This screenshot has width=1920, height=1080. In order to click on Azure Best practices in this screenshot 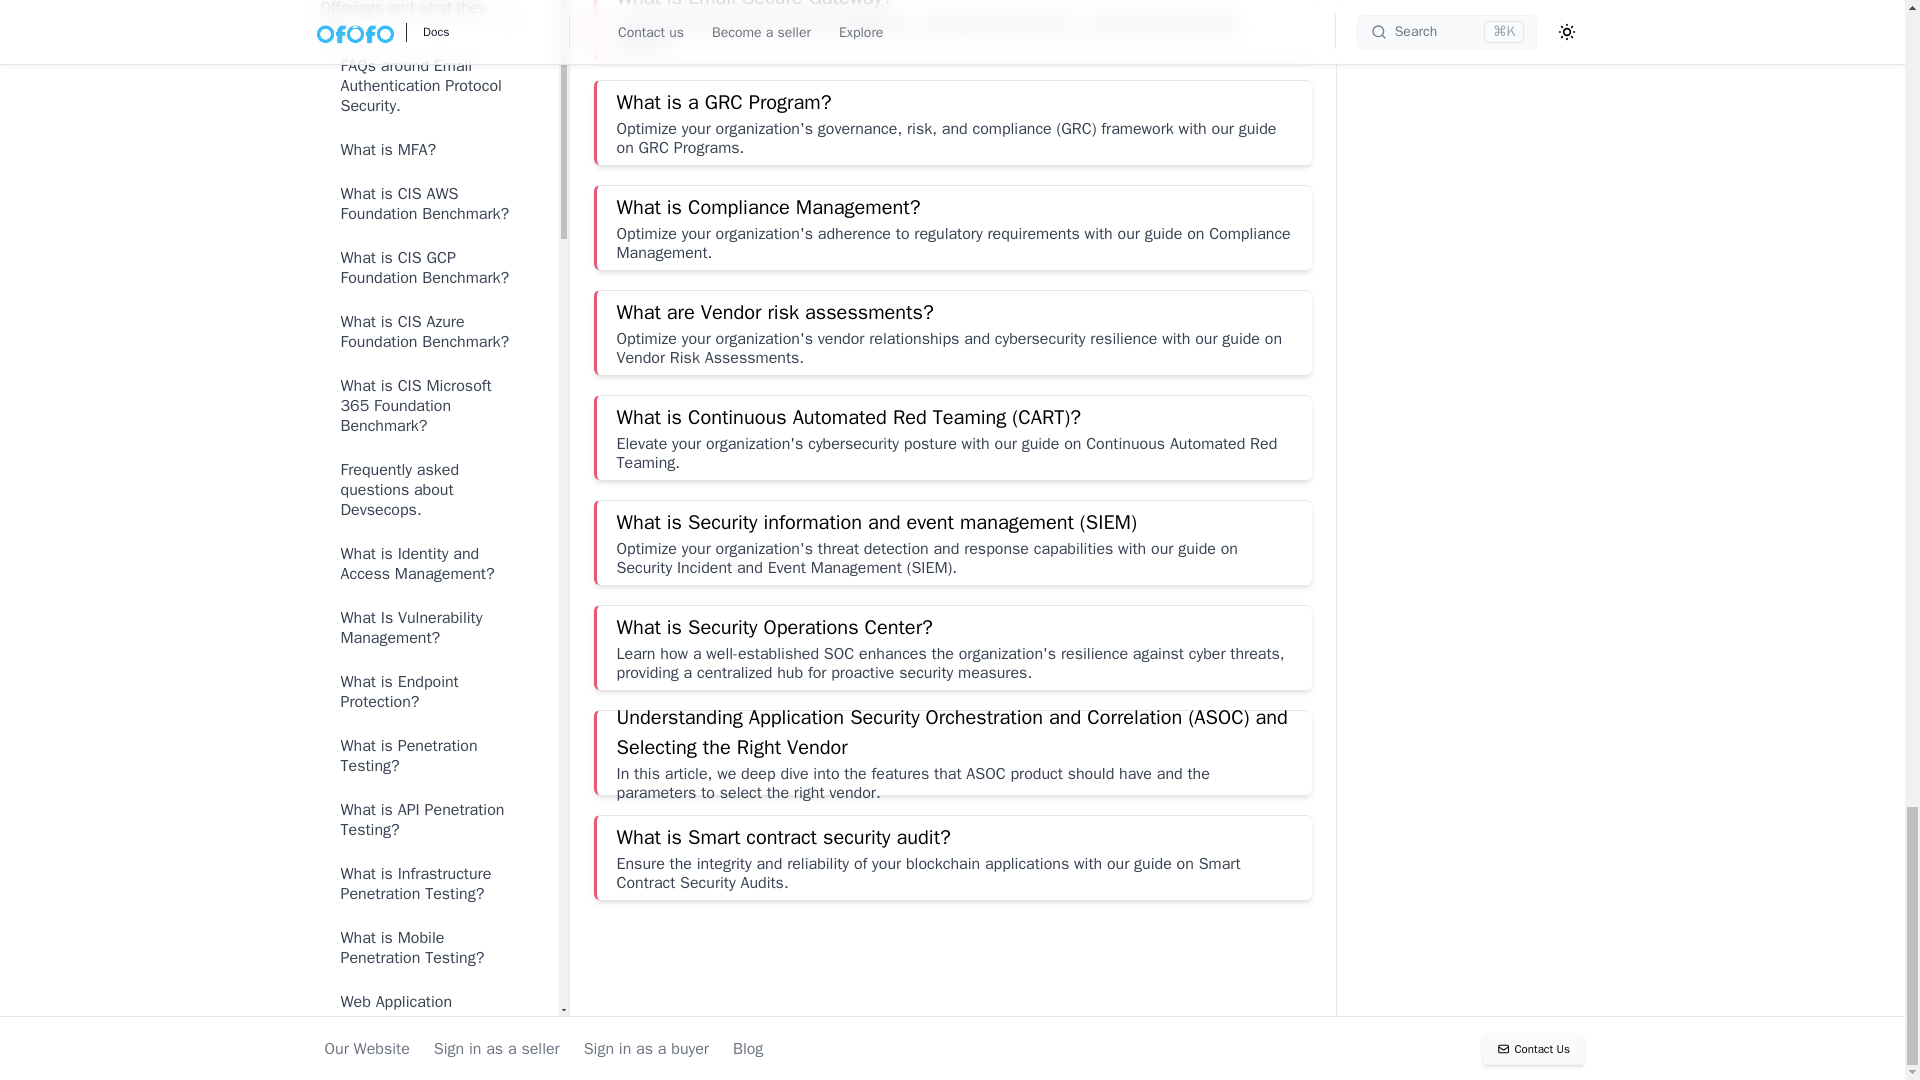, I will do `click(418, 468)`.